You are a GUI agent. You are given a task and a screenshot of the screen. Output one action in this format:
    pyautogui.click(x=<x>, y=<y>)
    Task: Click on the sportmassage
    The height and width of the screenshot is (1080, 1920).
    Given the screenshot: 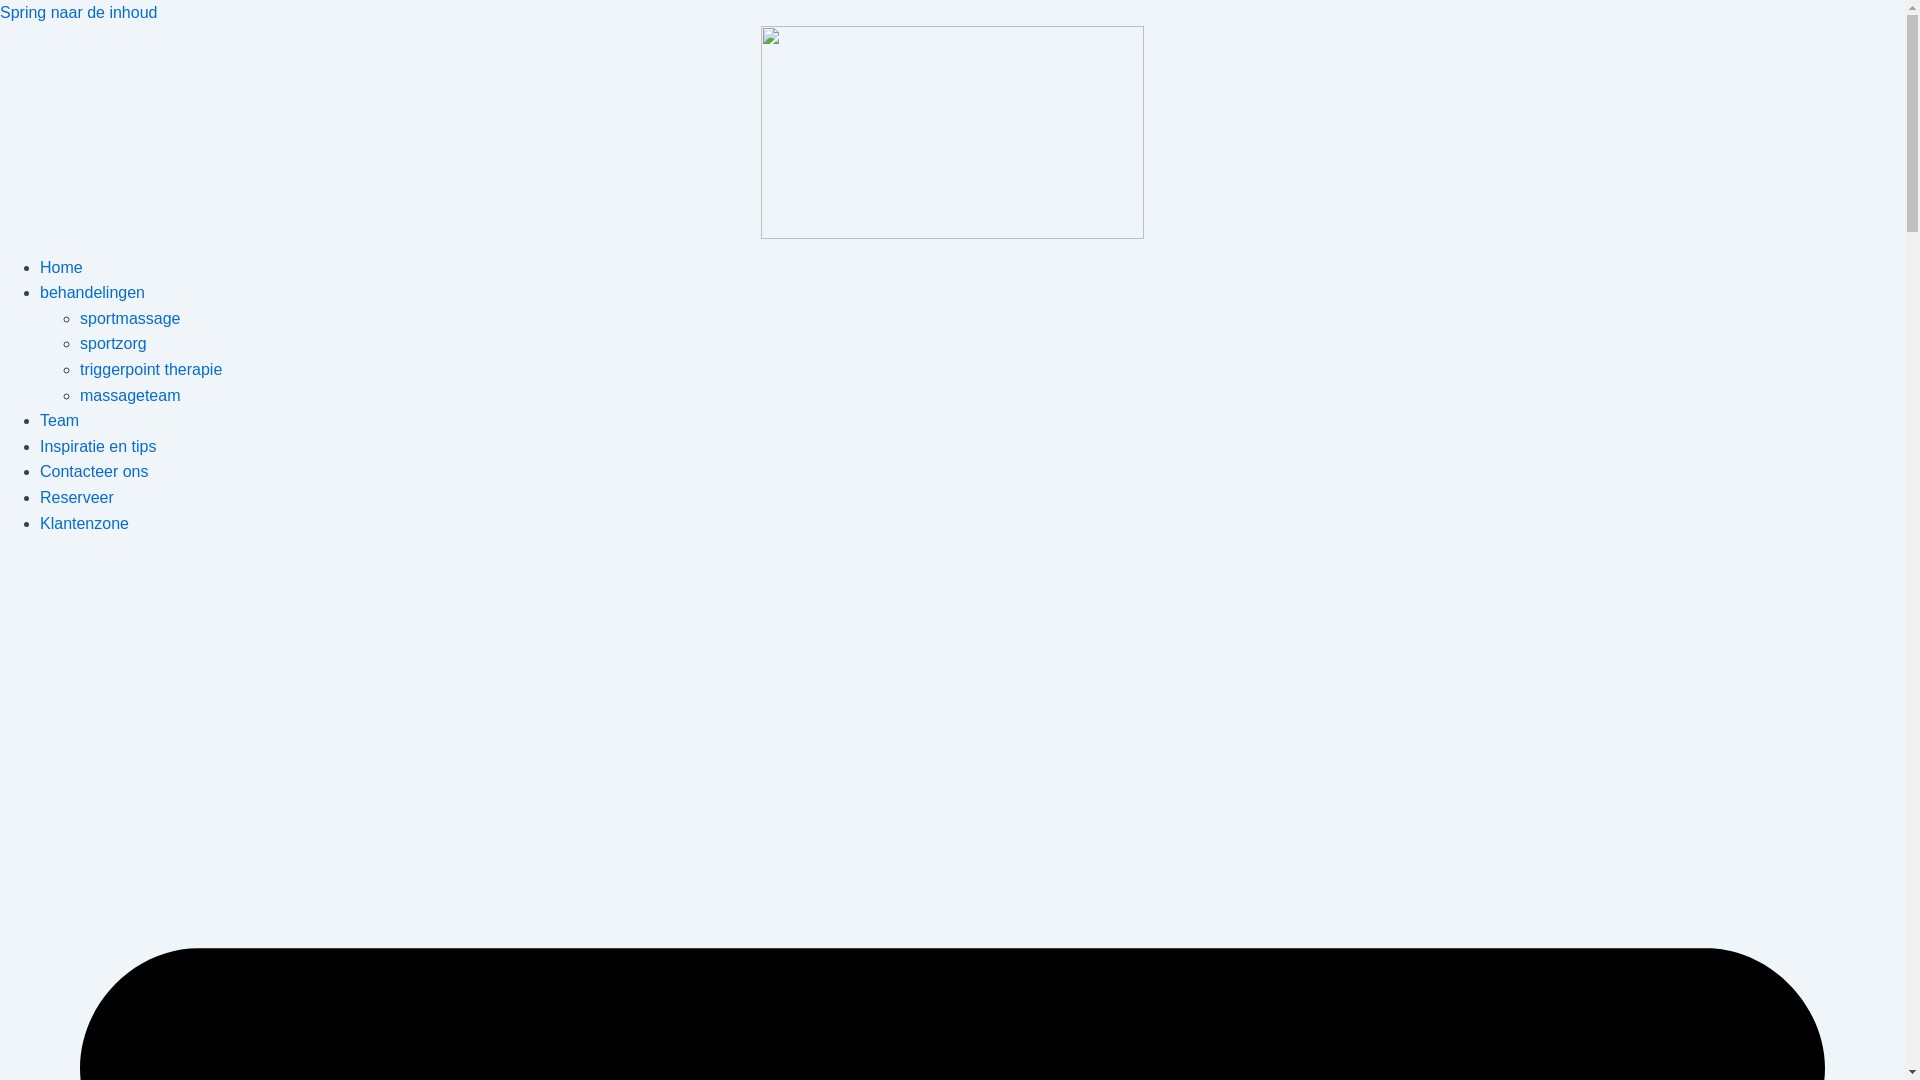 What is the action you would take?
    pyautogui.click(x=130, y=318)
    